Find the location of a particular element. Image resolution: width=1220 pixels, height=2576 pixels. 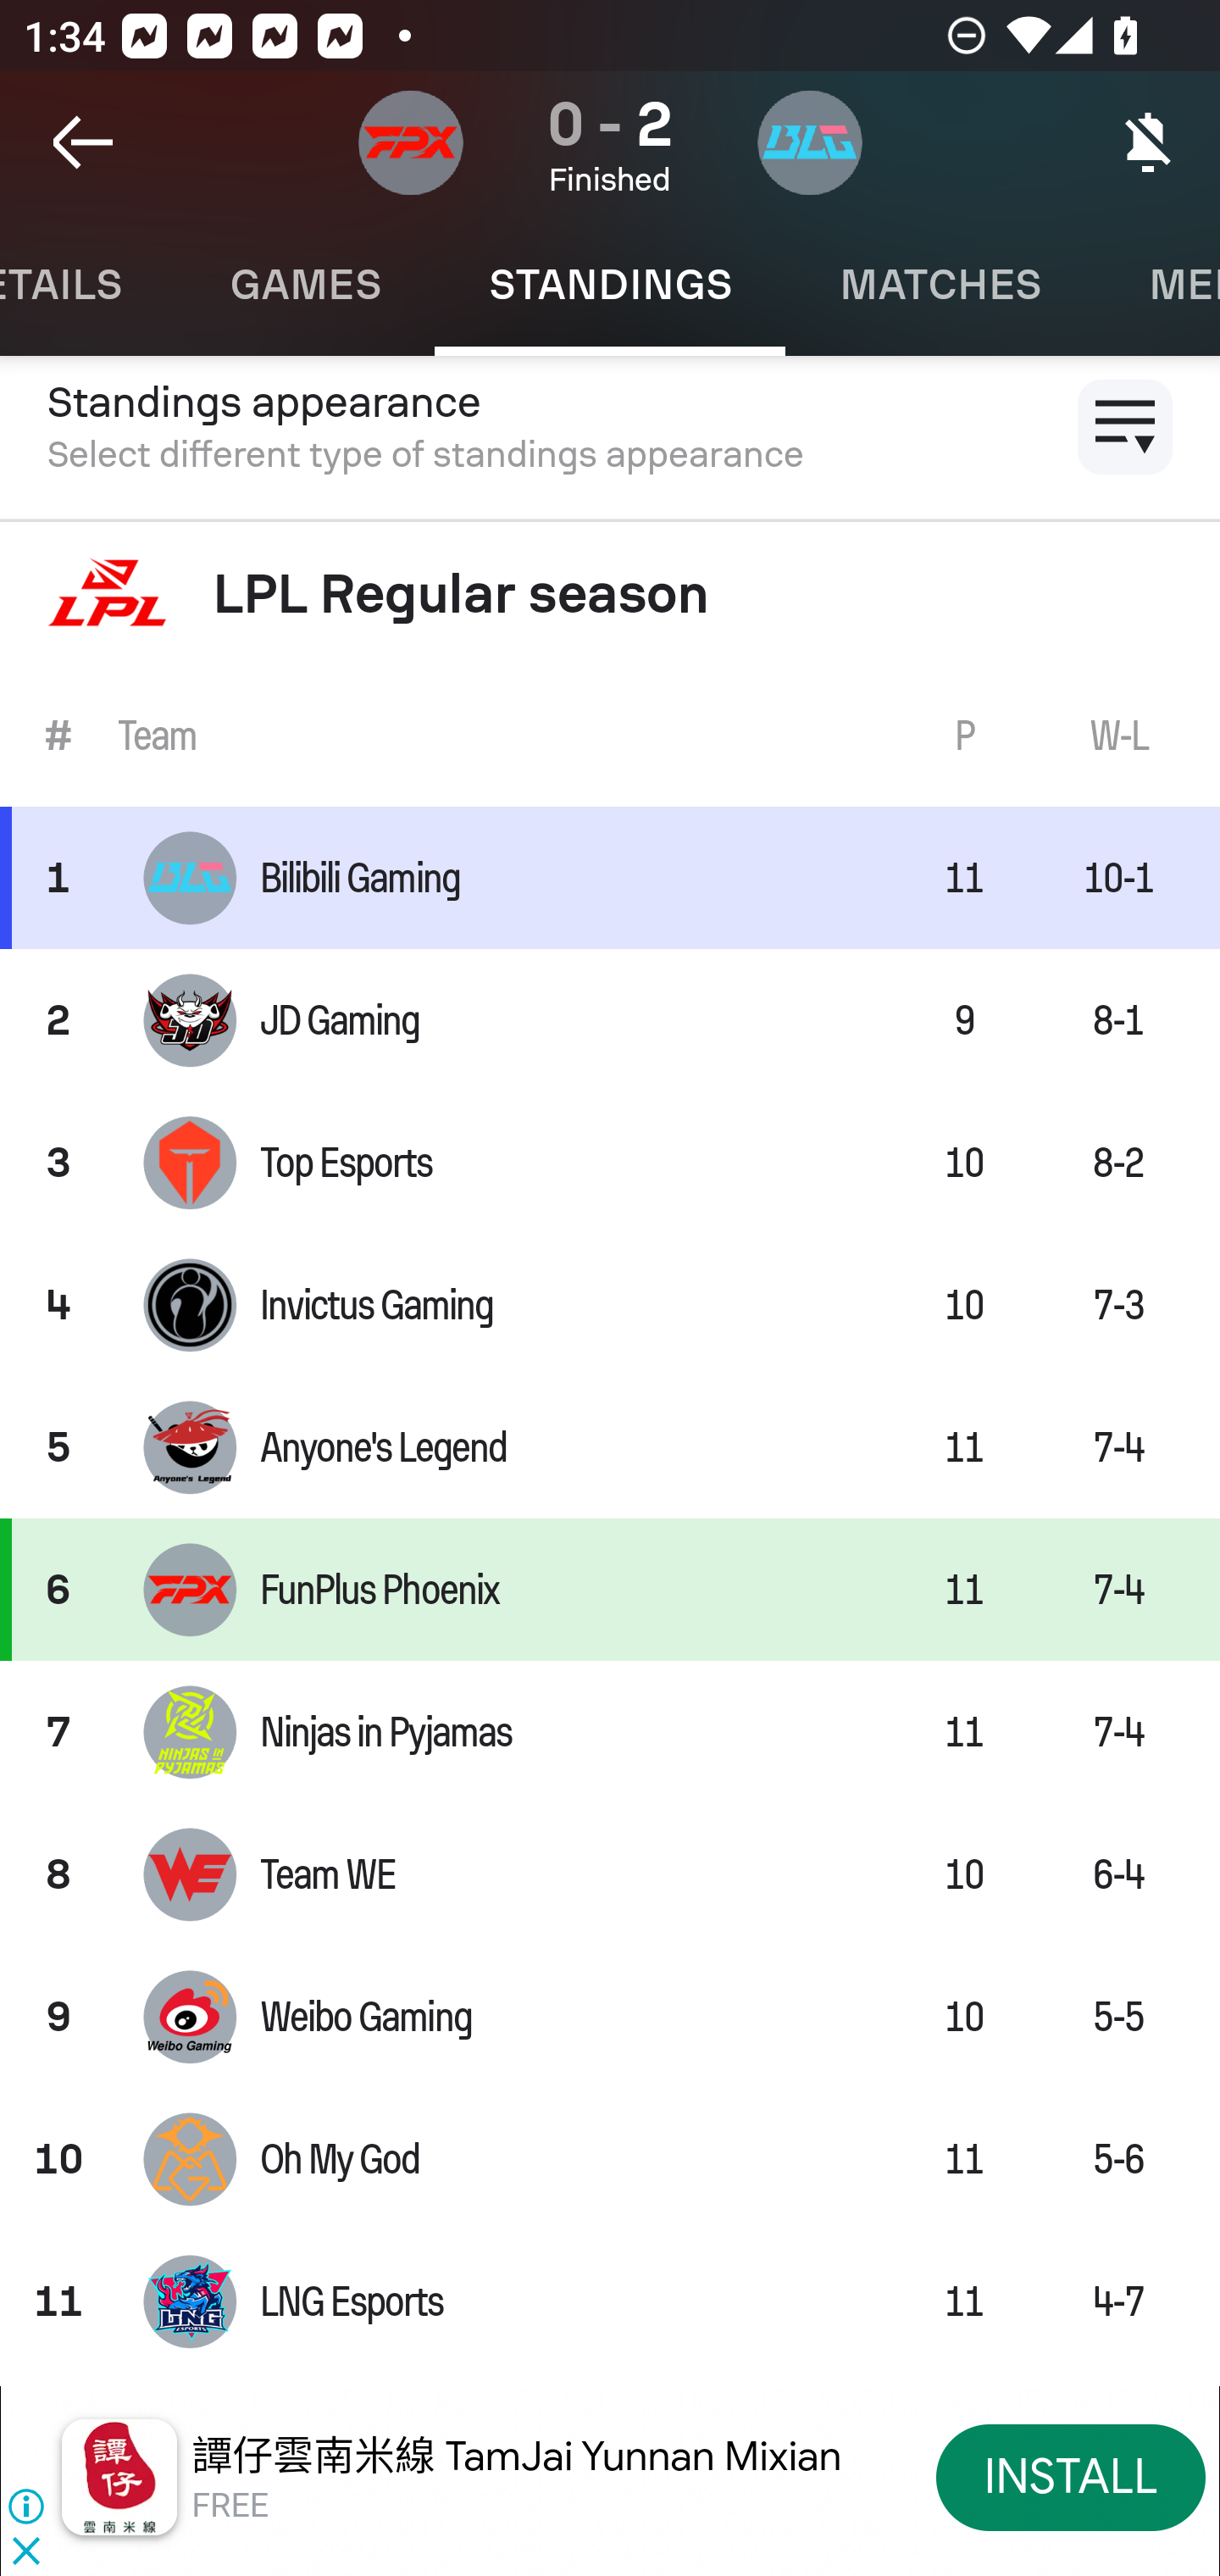

FREE is located at coordinates (230, 2507).